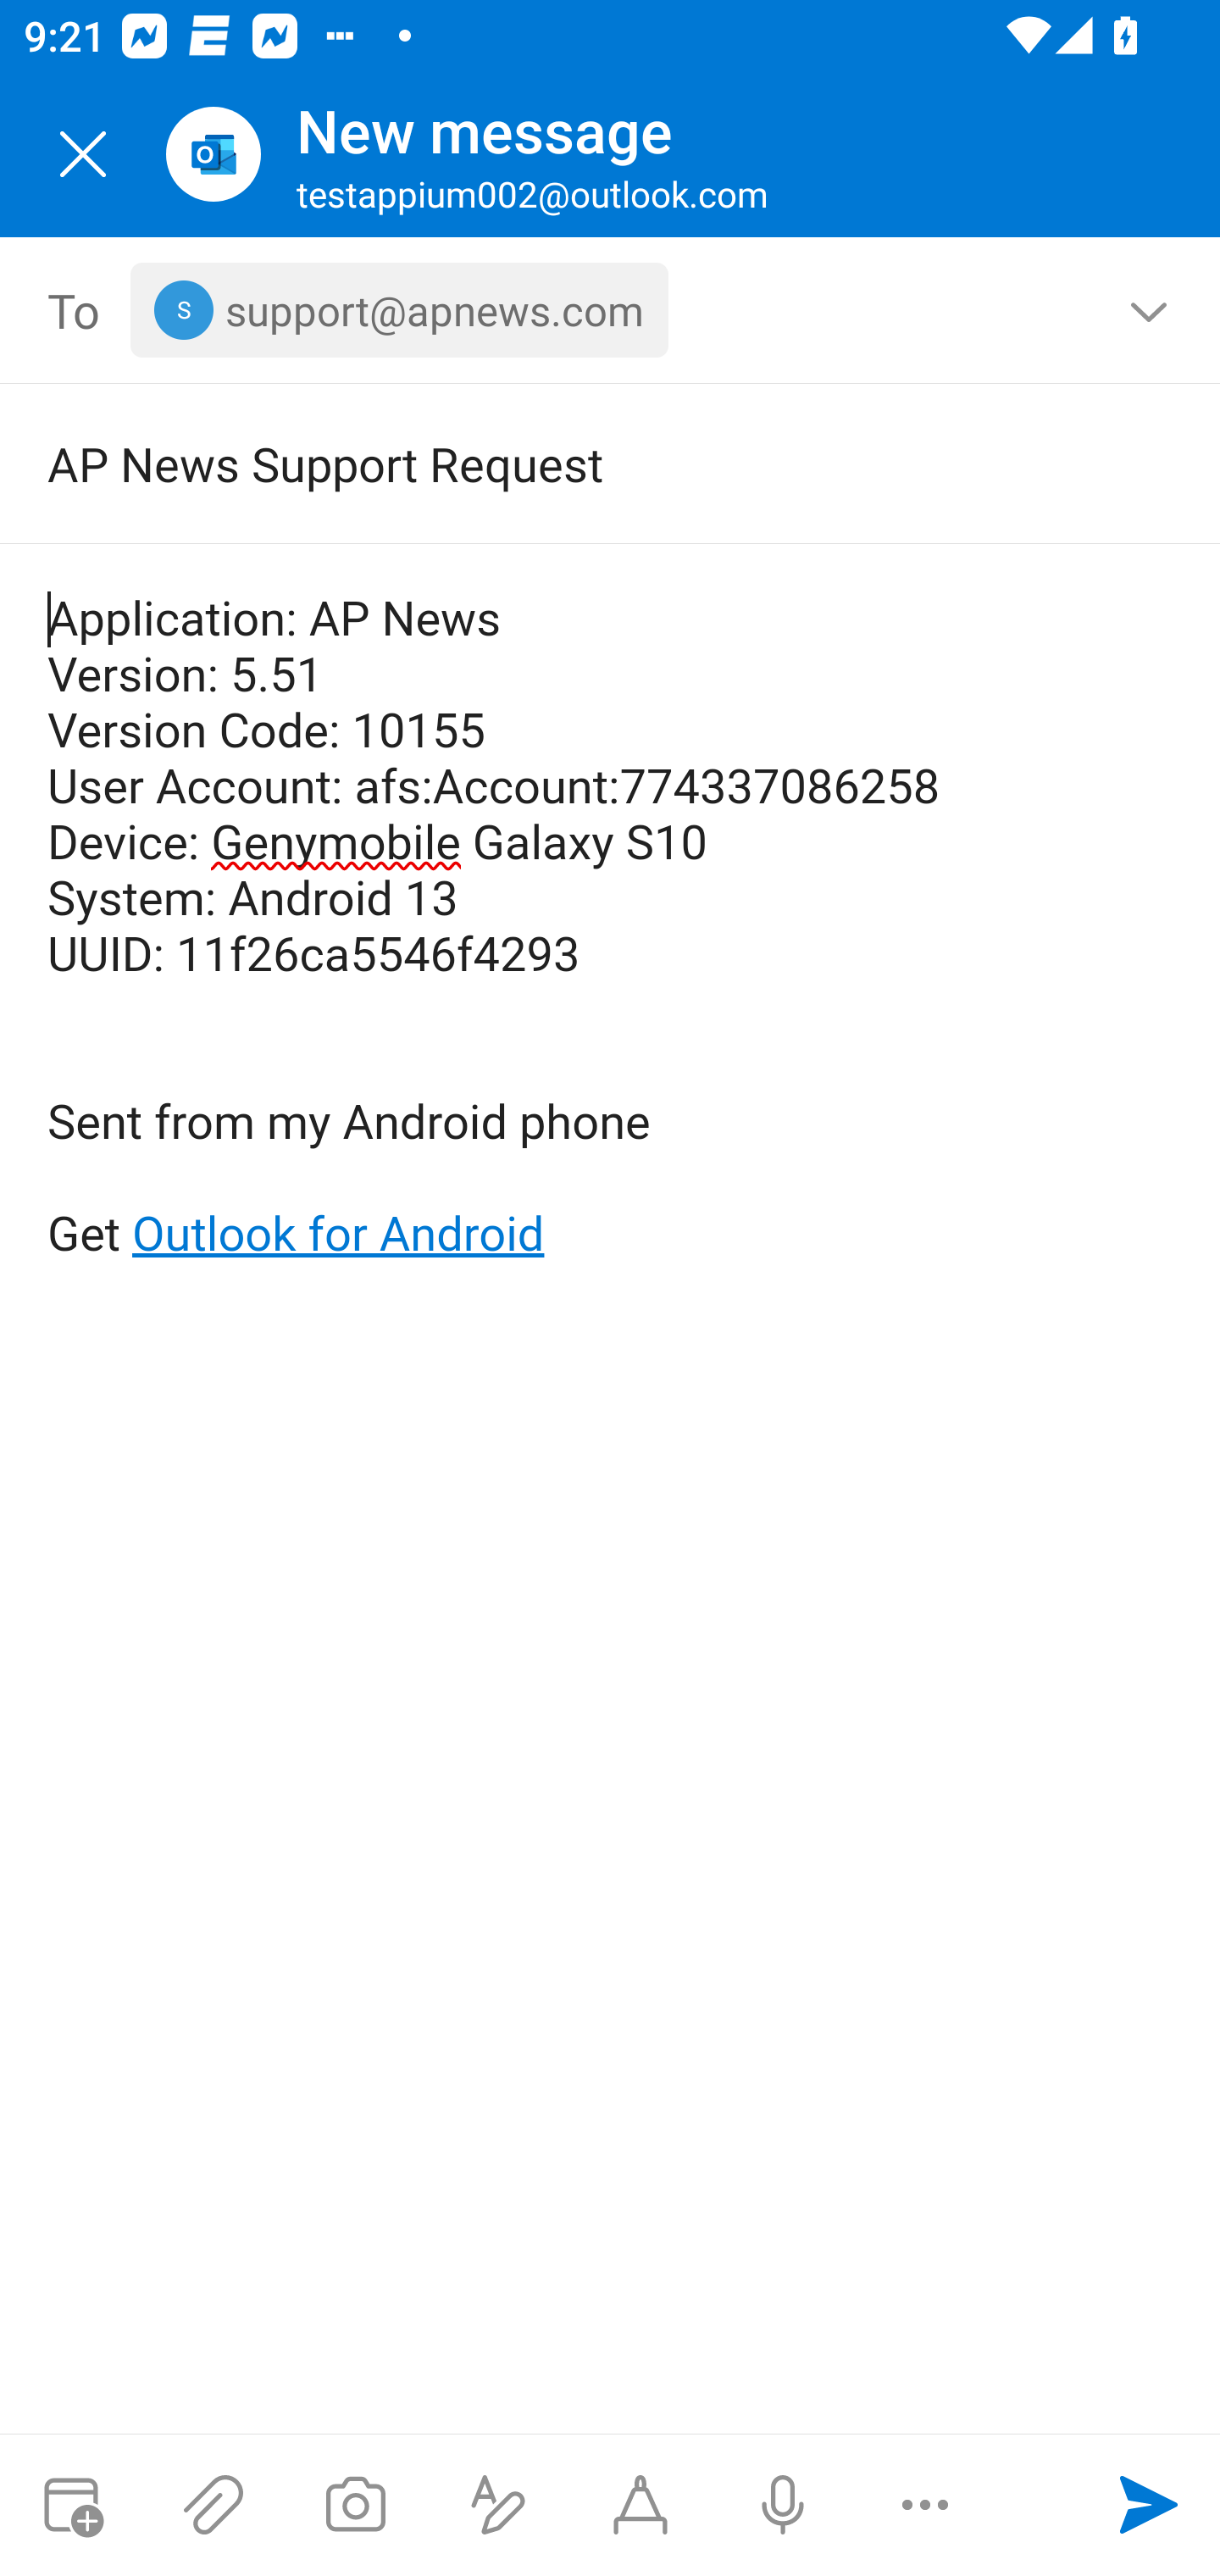 The height and width of the screenshot is (2576, 1220). I want to click on AP News Support Request, so click(563, 463).